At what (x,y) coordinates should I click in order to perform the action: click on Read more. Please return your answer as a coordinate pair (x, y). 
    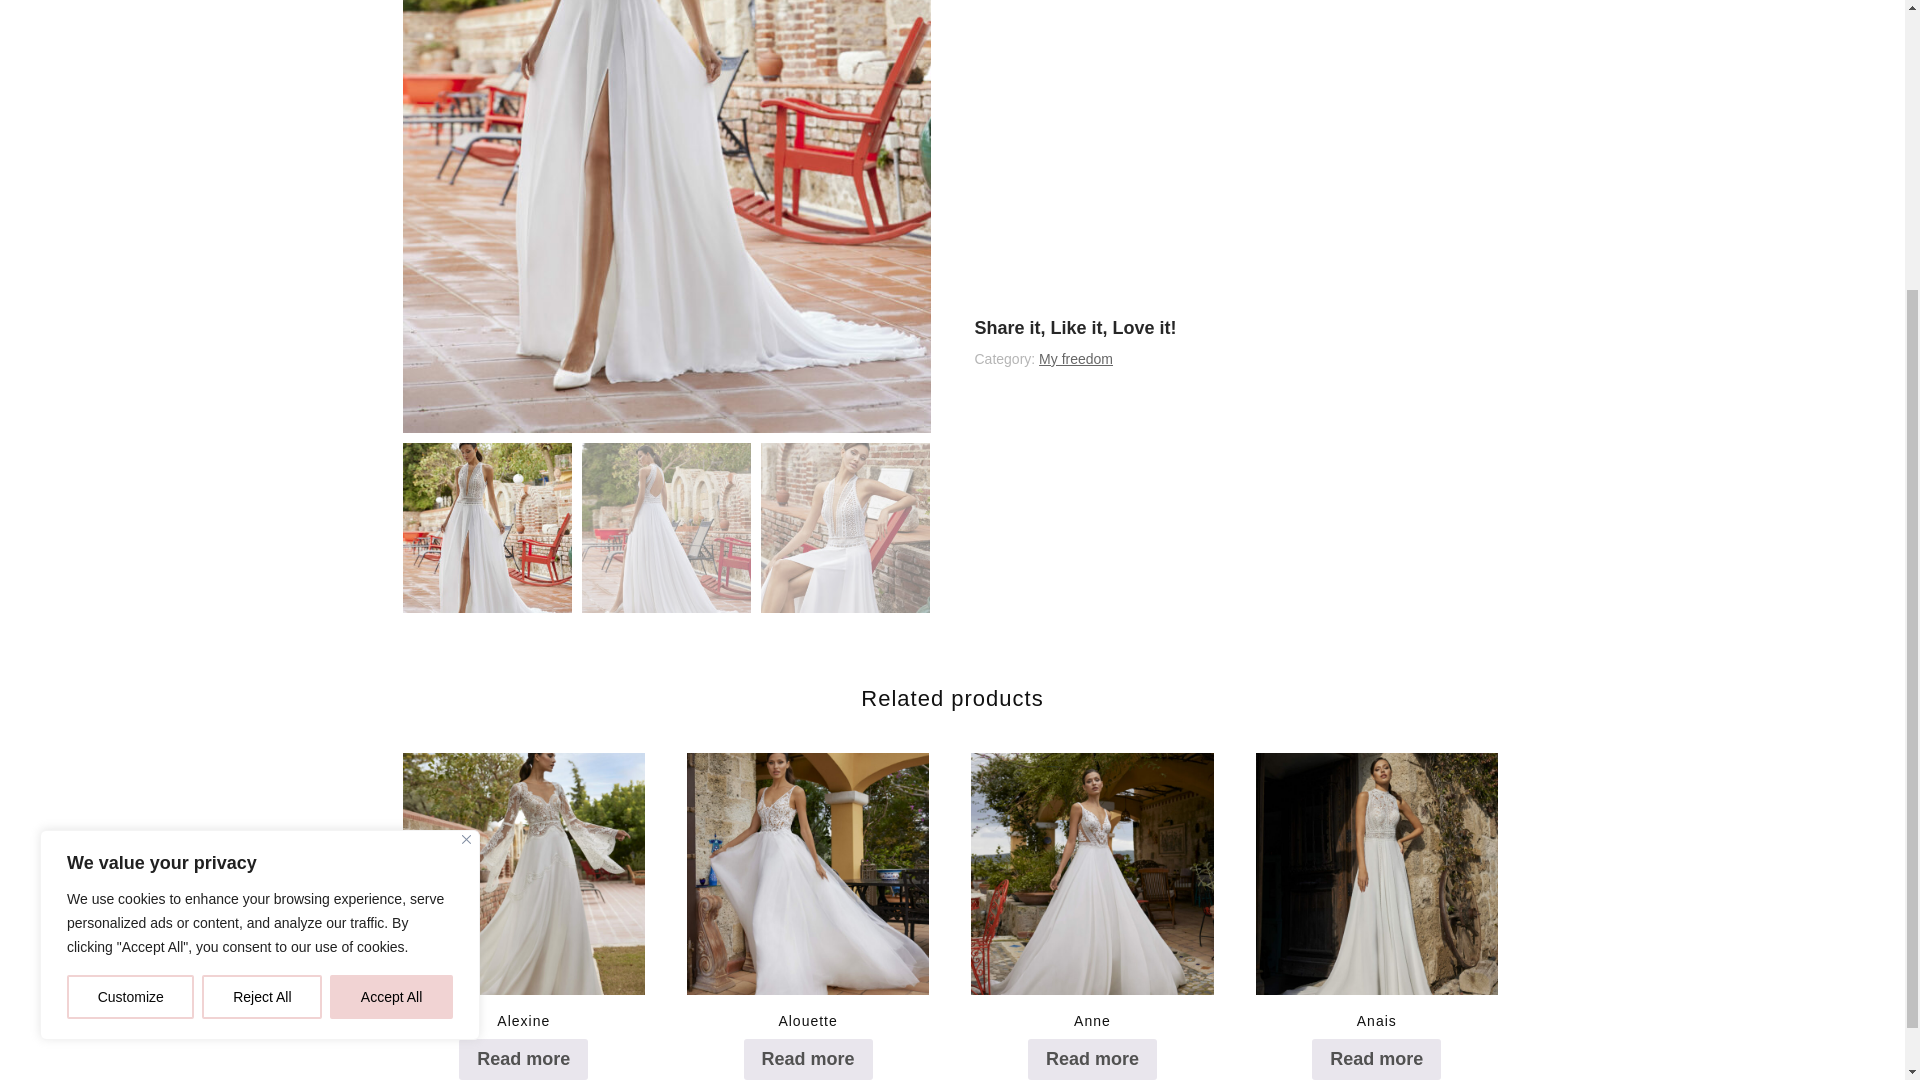
    Looking at the image, I should click on (1376, 1058).